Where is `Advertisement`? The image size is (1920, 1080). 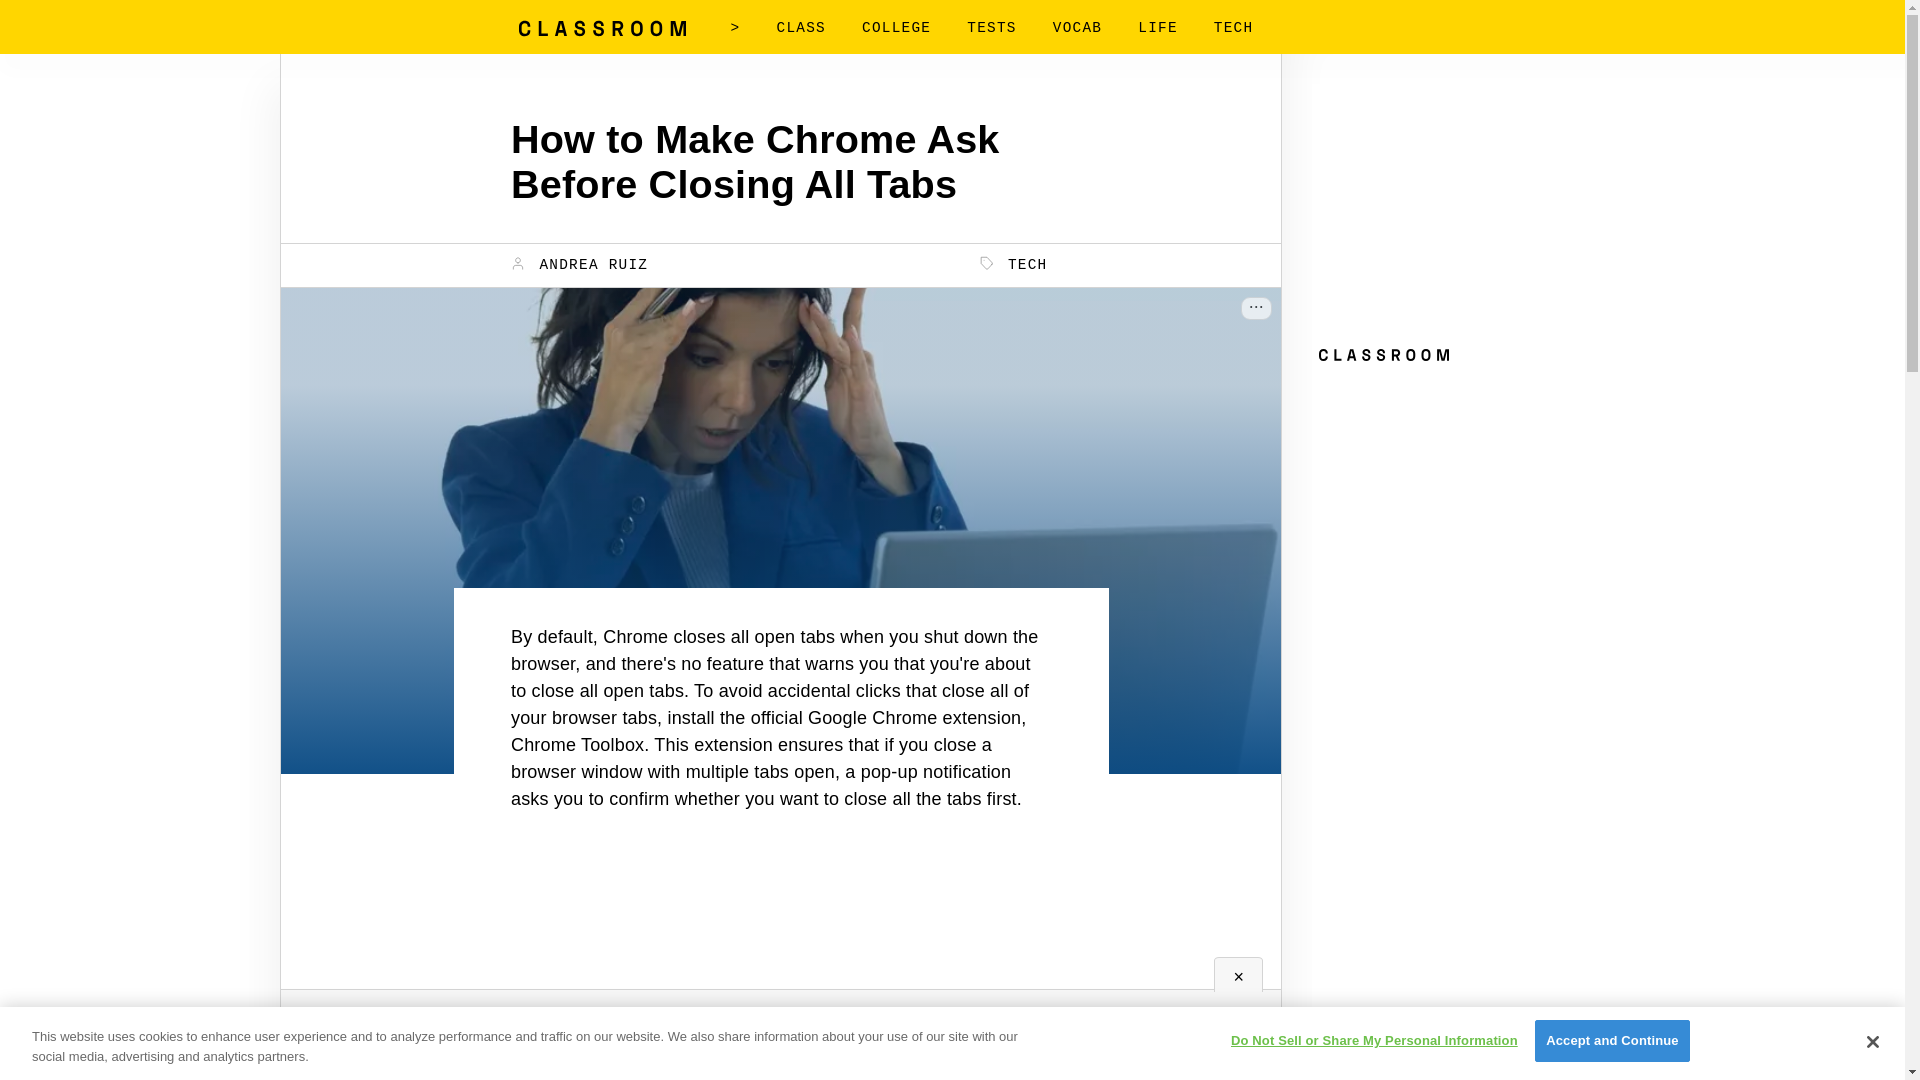
Advertisement is located at coordinates (780, 1046).